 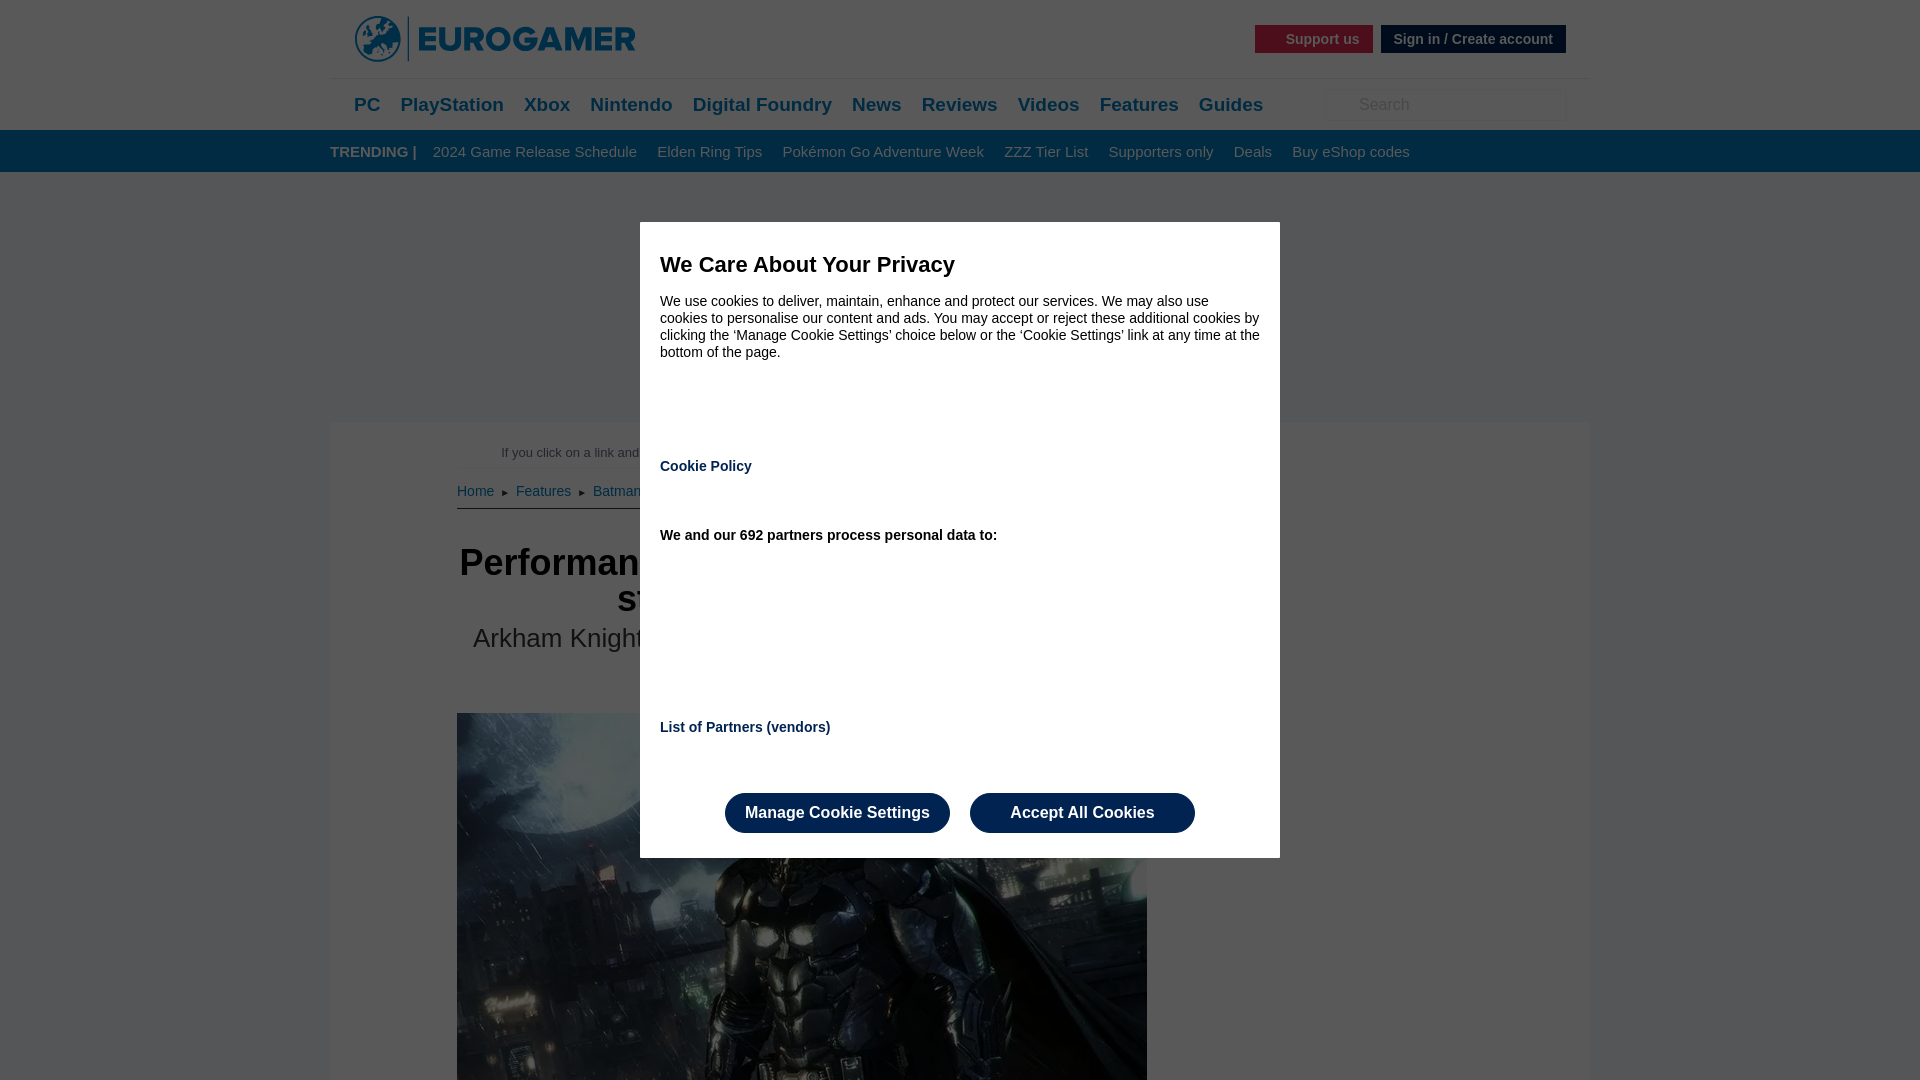 What do you see at coordinates (1314, 38) in the screenshot?
I see `Support us` at bounding box center [1314, 38].